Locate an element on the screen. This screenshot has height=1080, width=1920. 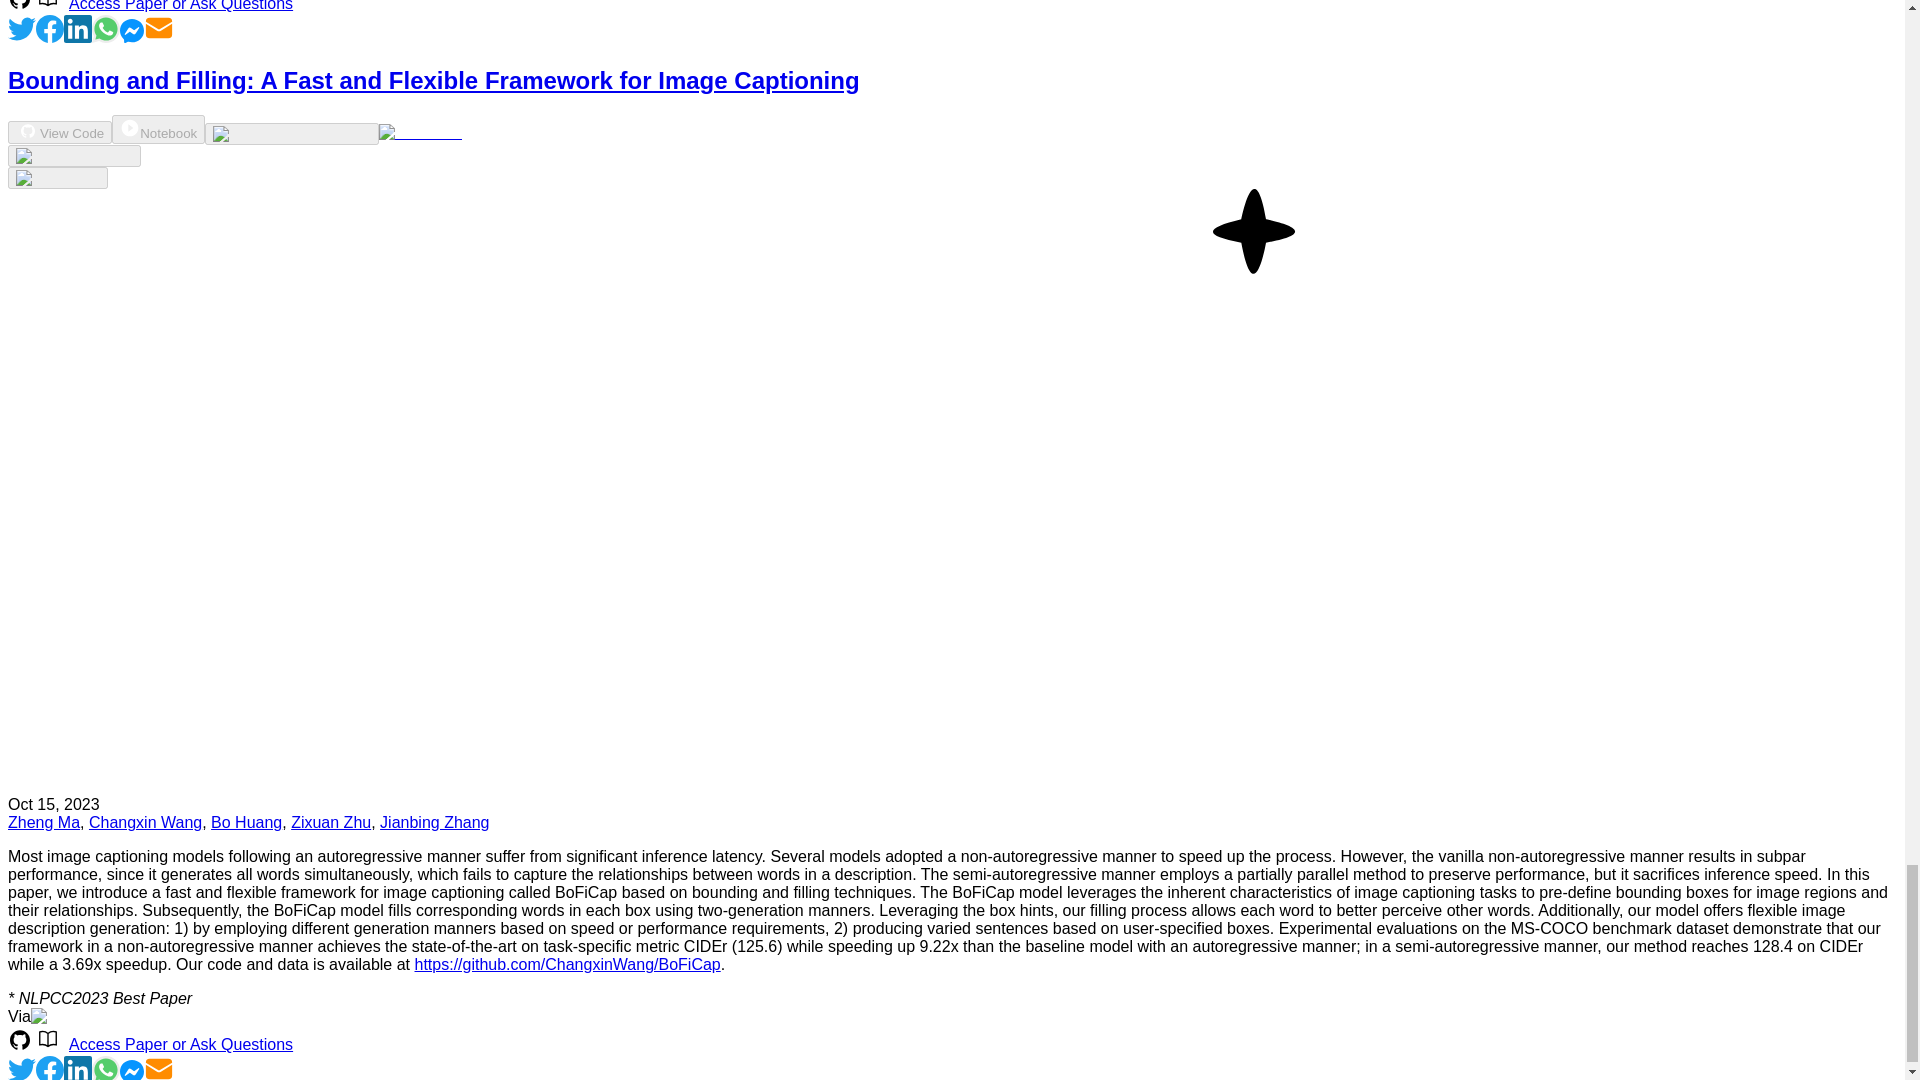
Share via Email is located at coordinates (159, 38).